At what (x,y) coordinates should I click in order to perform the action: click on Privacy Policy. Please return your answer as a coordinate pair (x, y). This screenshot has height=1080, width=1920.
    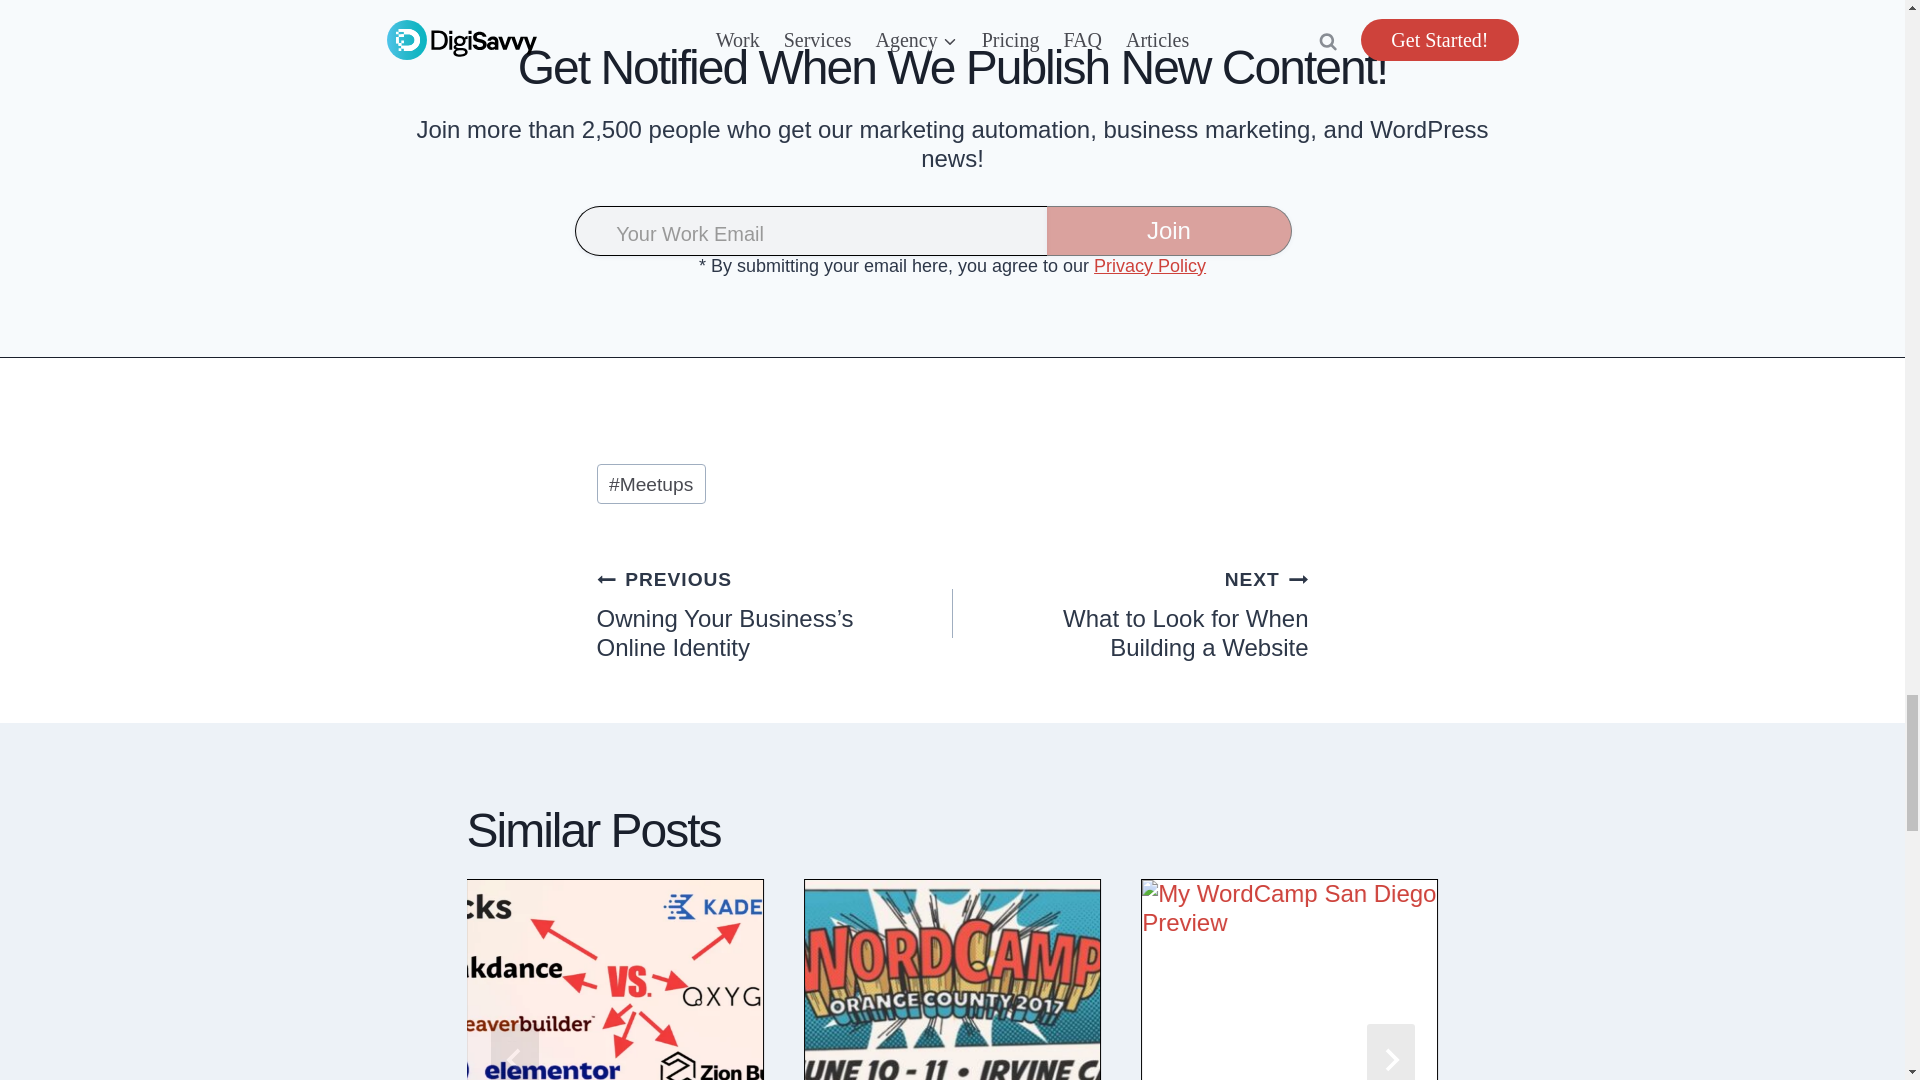
    Looking at the image, I should click on (1150, 266).